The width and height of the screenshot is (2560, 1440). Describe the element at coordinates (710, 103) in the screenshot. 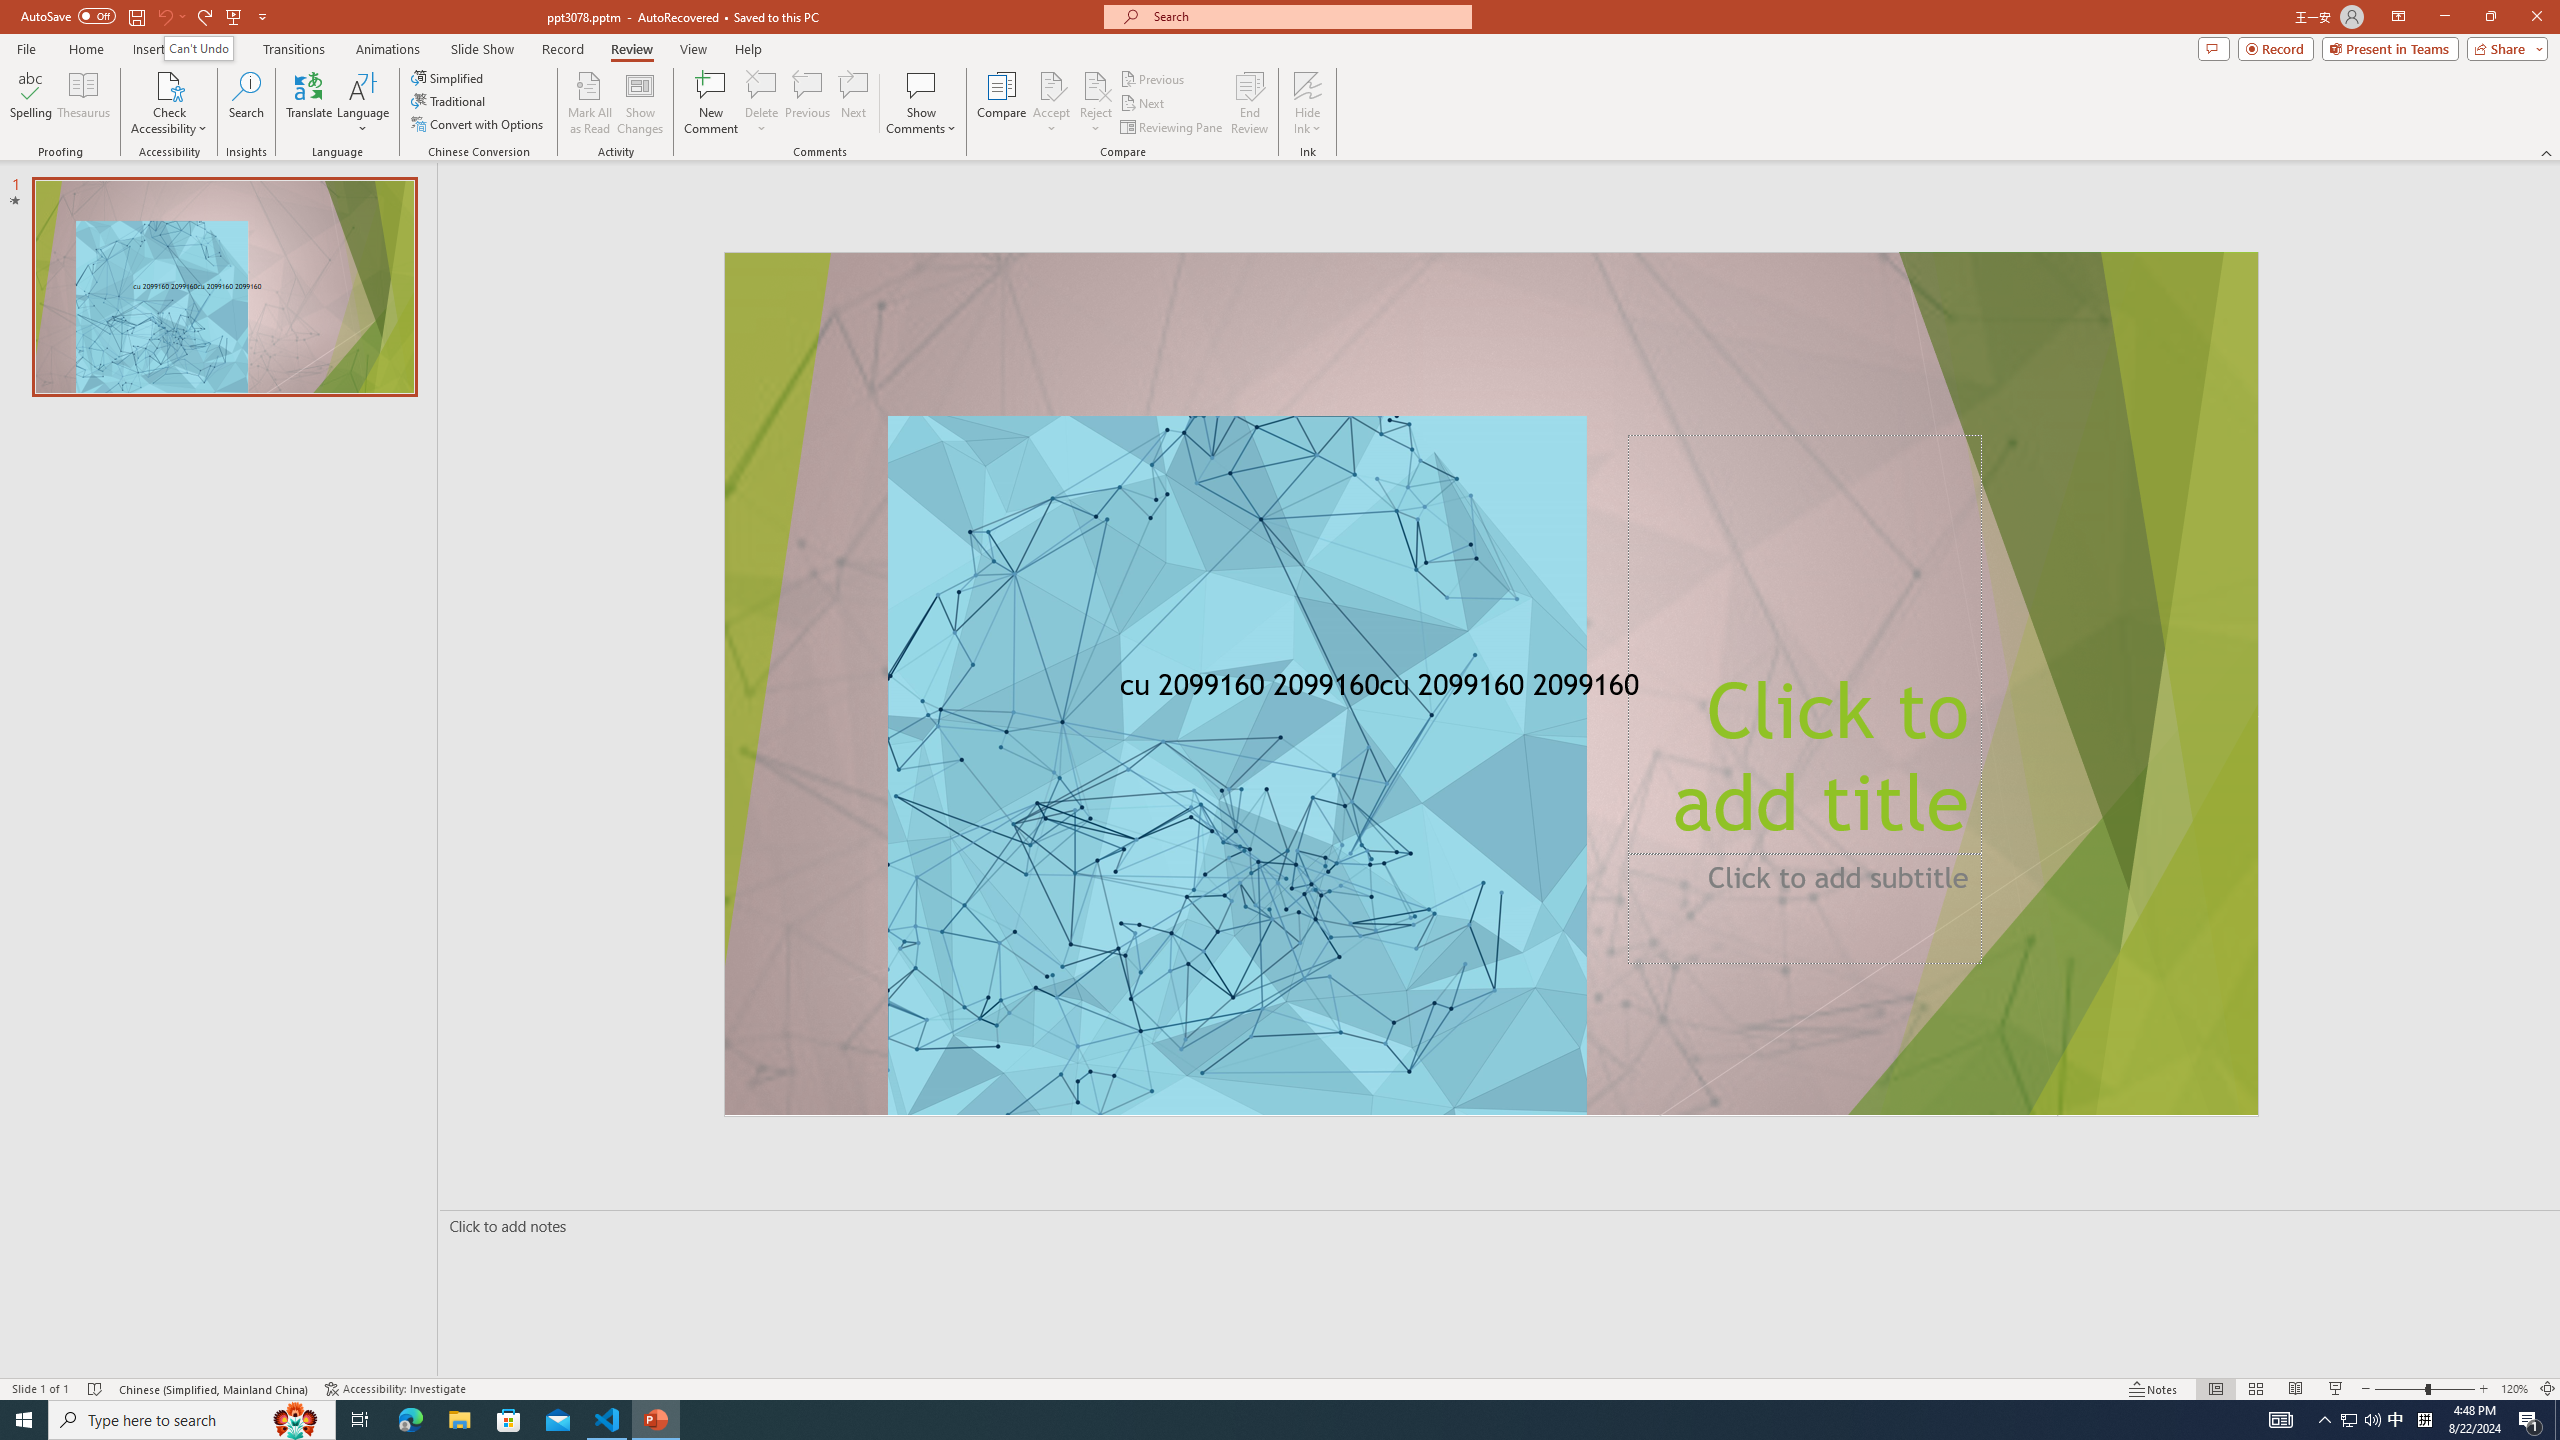

I see `New Comment` at that location.